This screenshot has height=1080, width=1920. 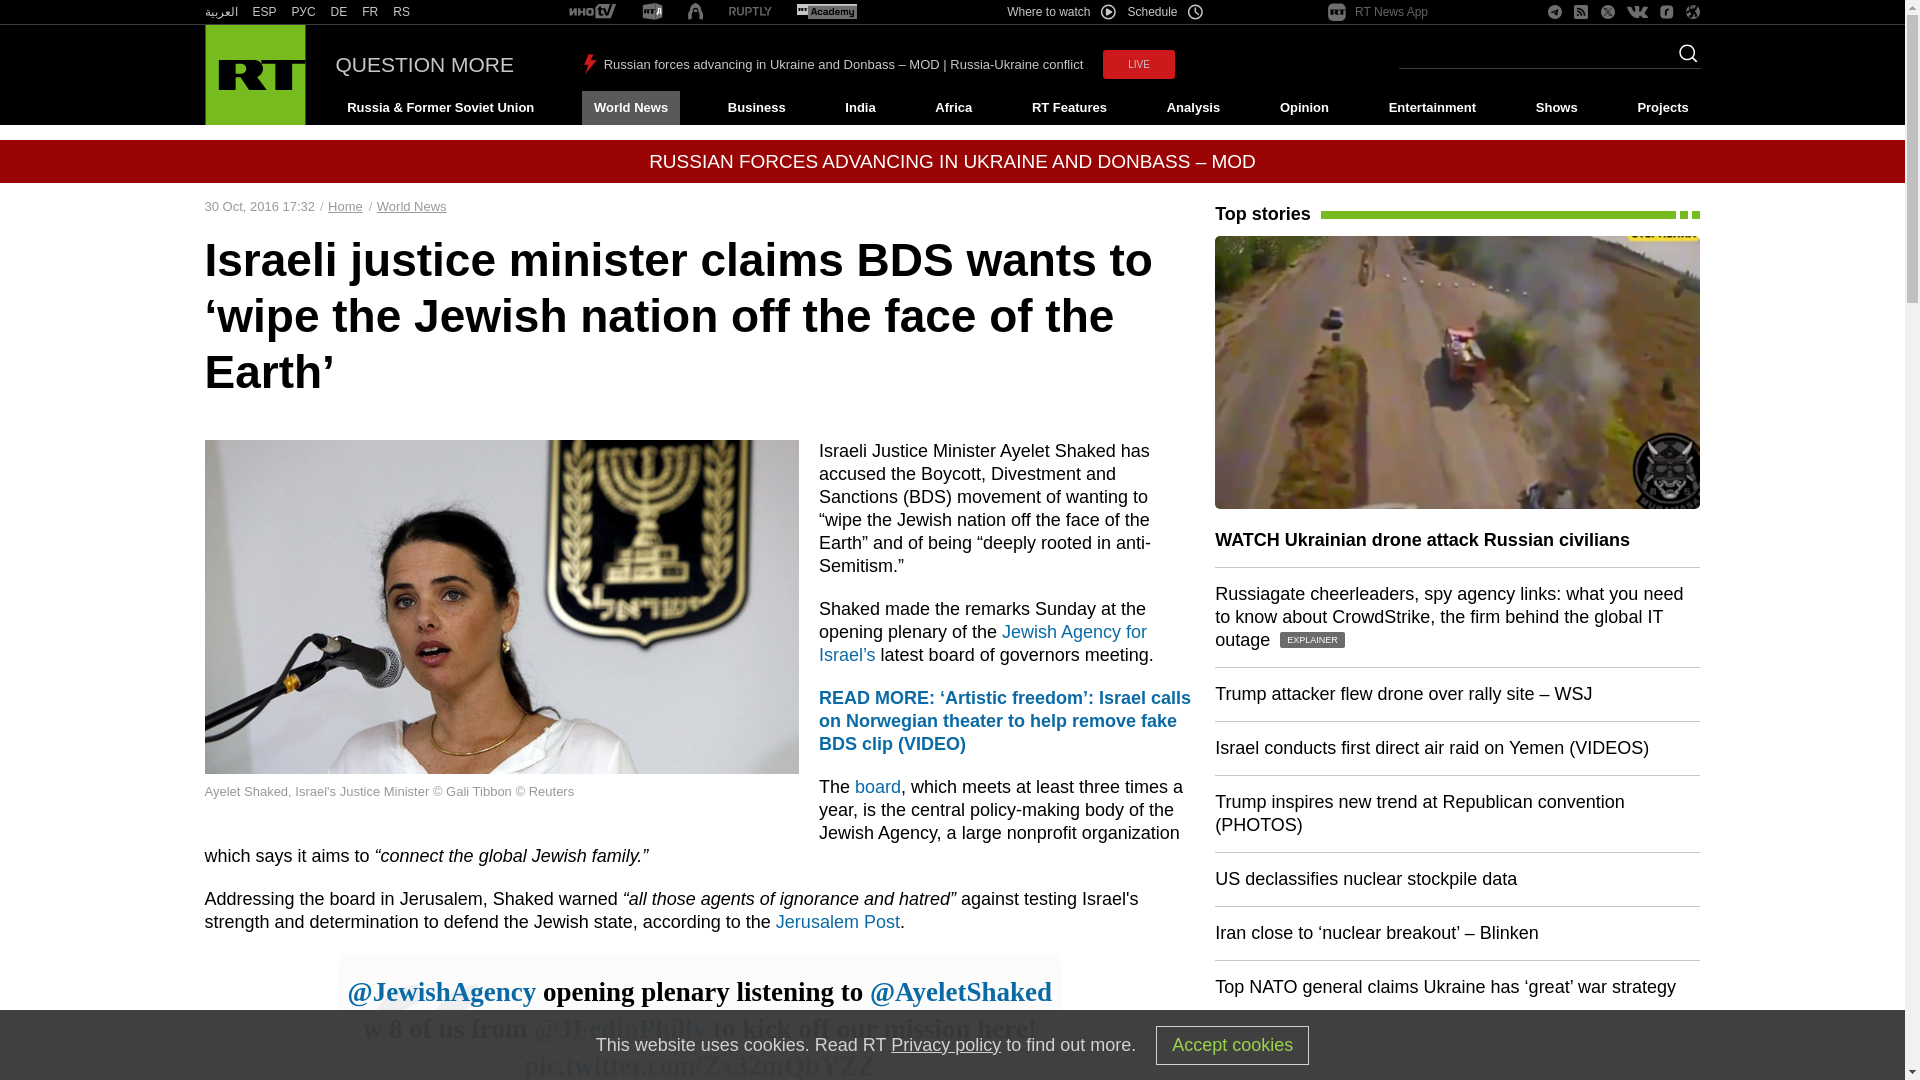 What do you see at coordinates (402, 12) in the screenshot?
I see `RS` at bounding box center [402, 12].